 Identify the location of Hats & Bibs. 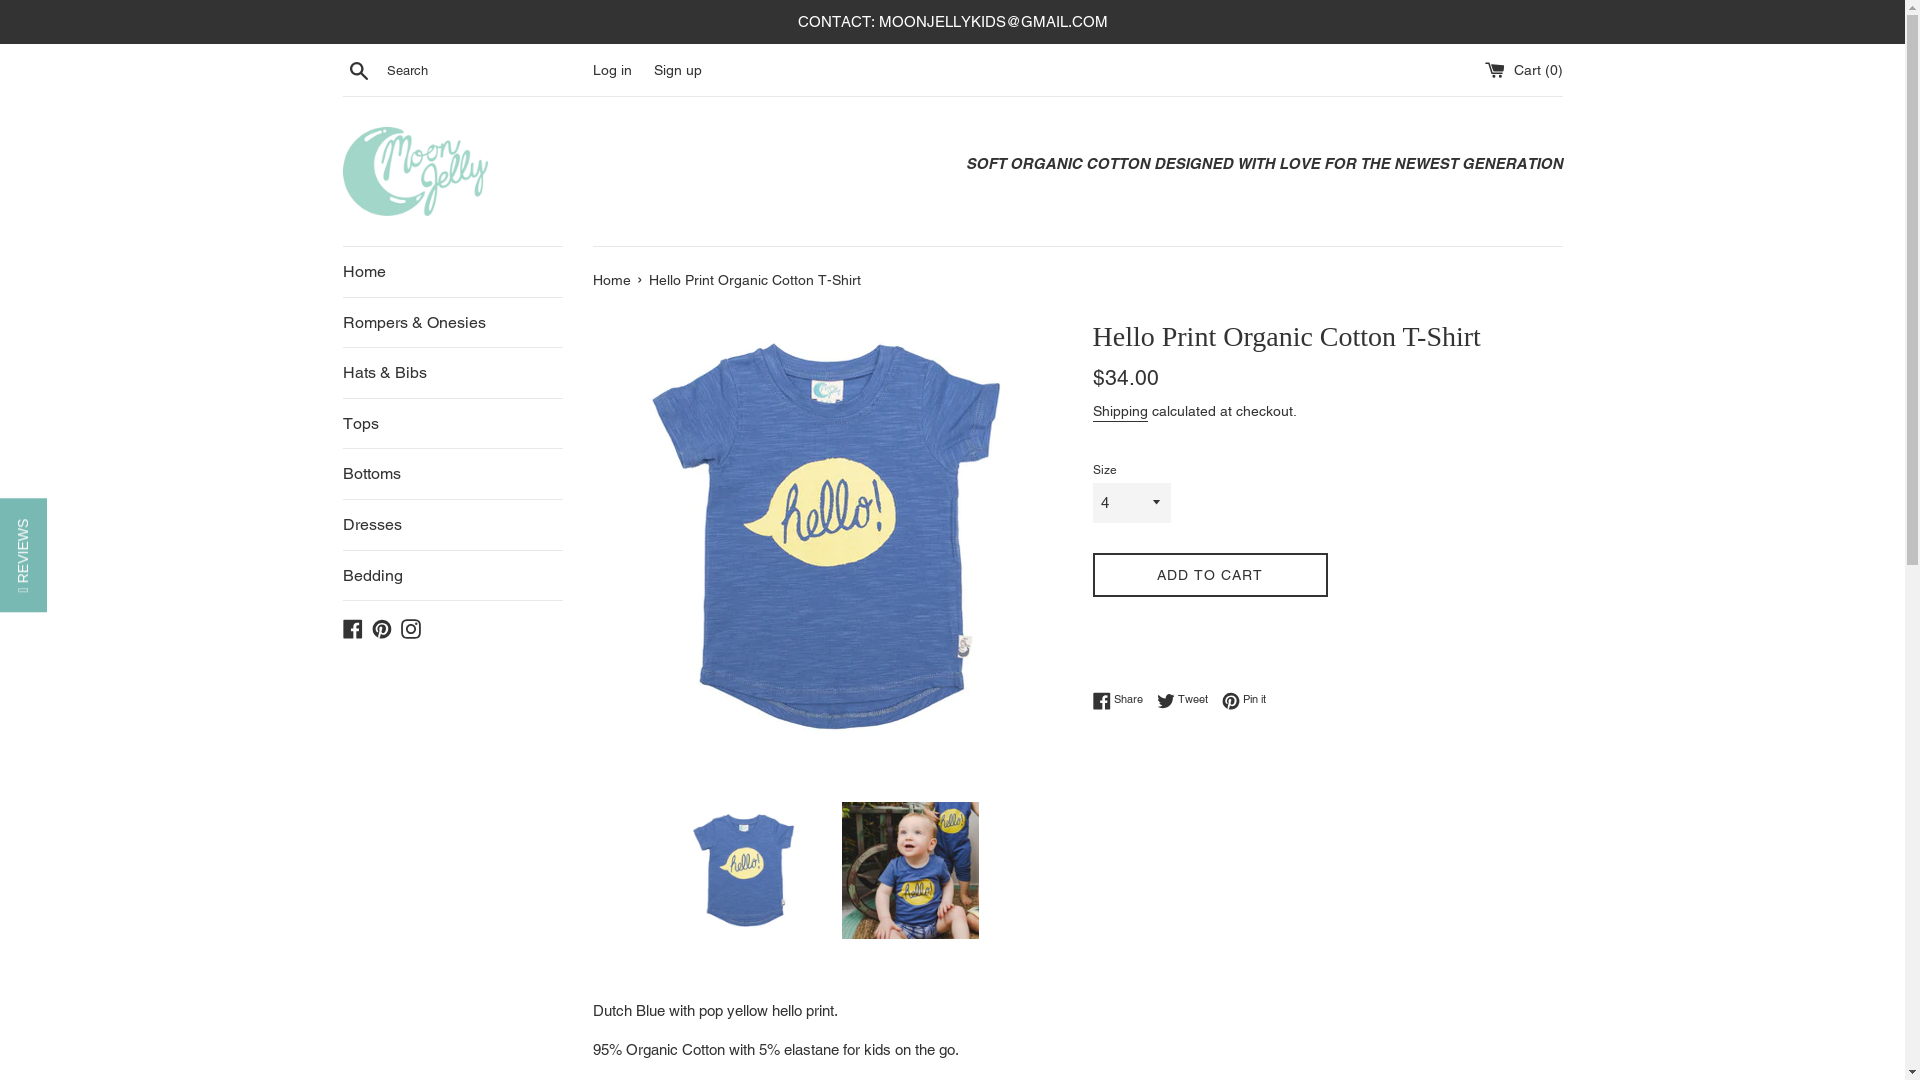
(452, 373).